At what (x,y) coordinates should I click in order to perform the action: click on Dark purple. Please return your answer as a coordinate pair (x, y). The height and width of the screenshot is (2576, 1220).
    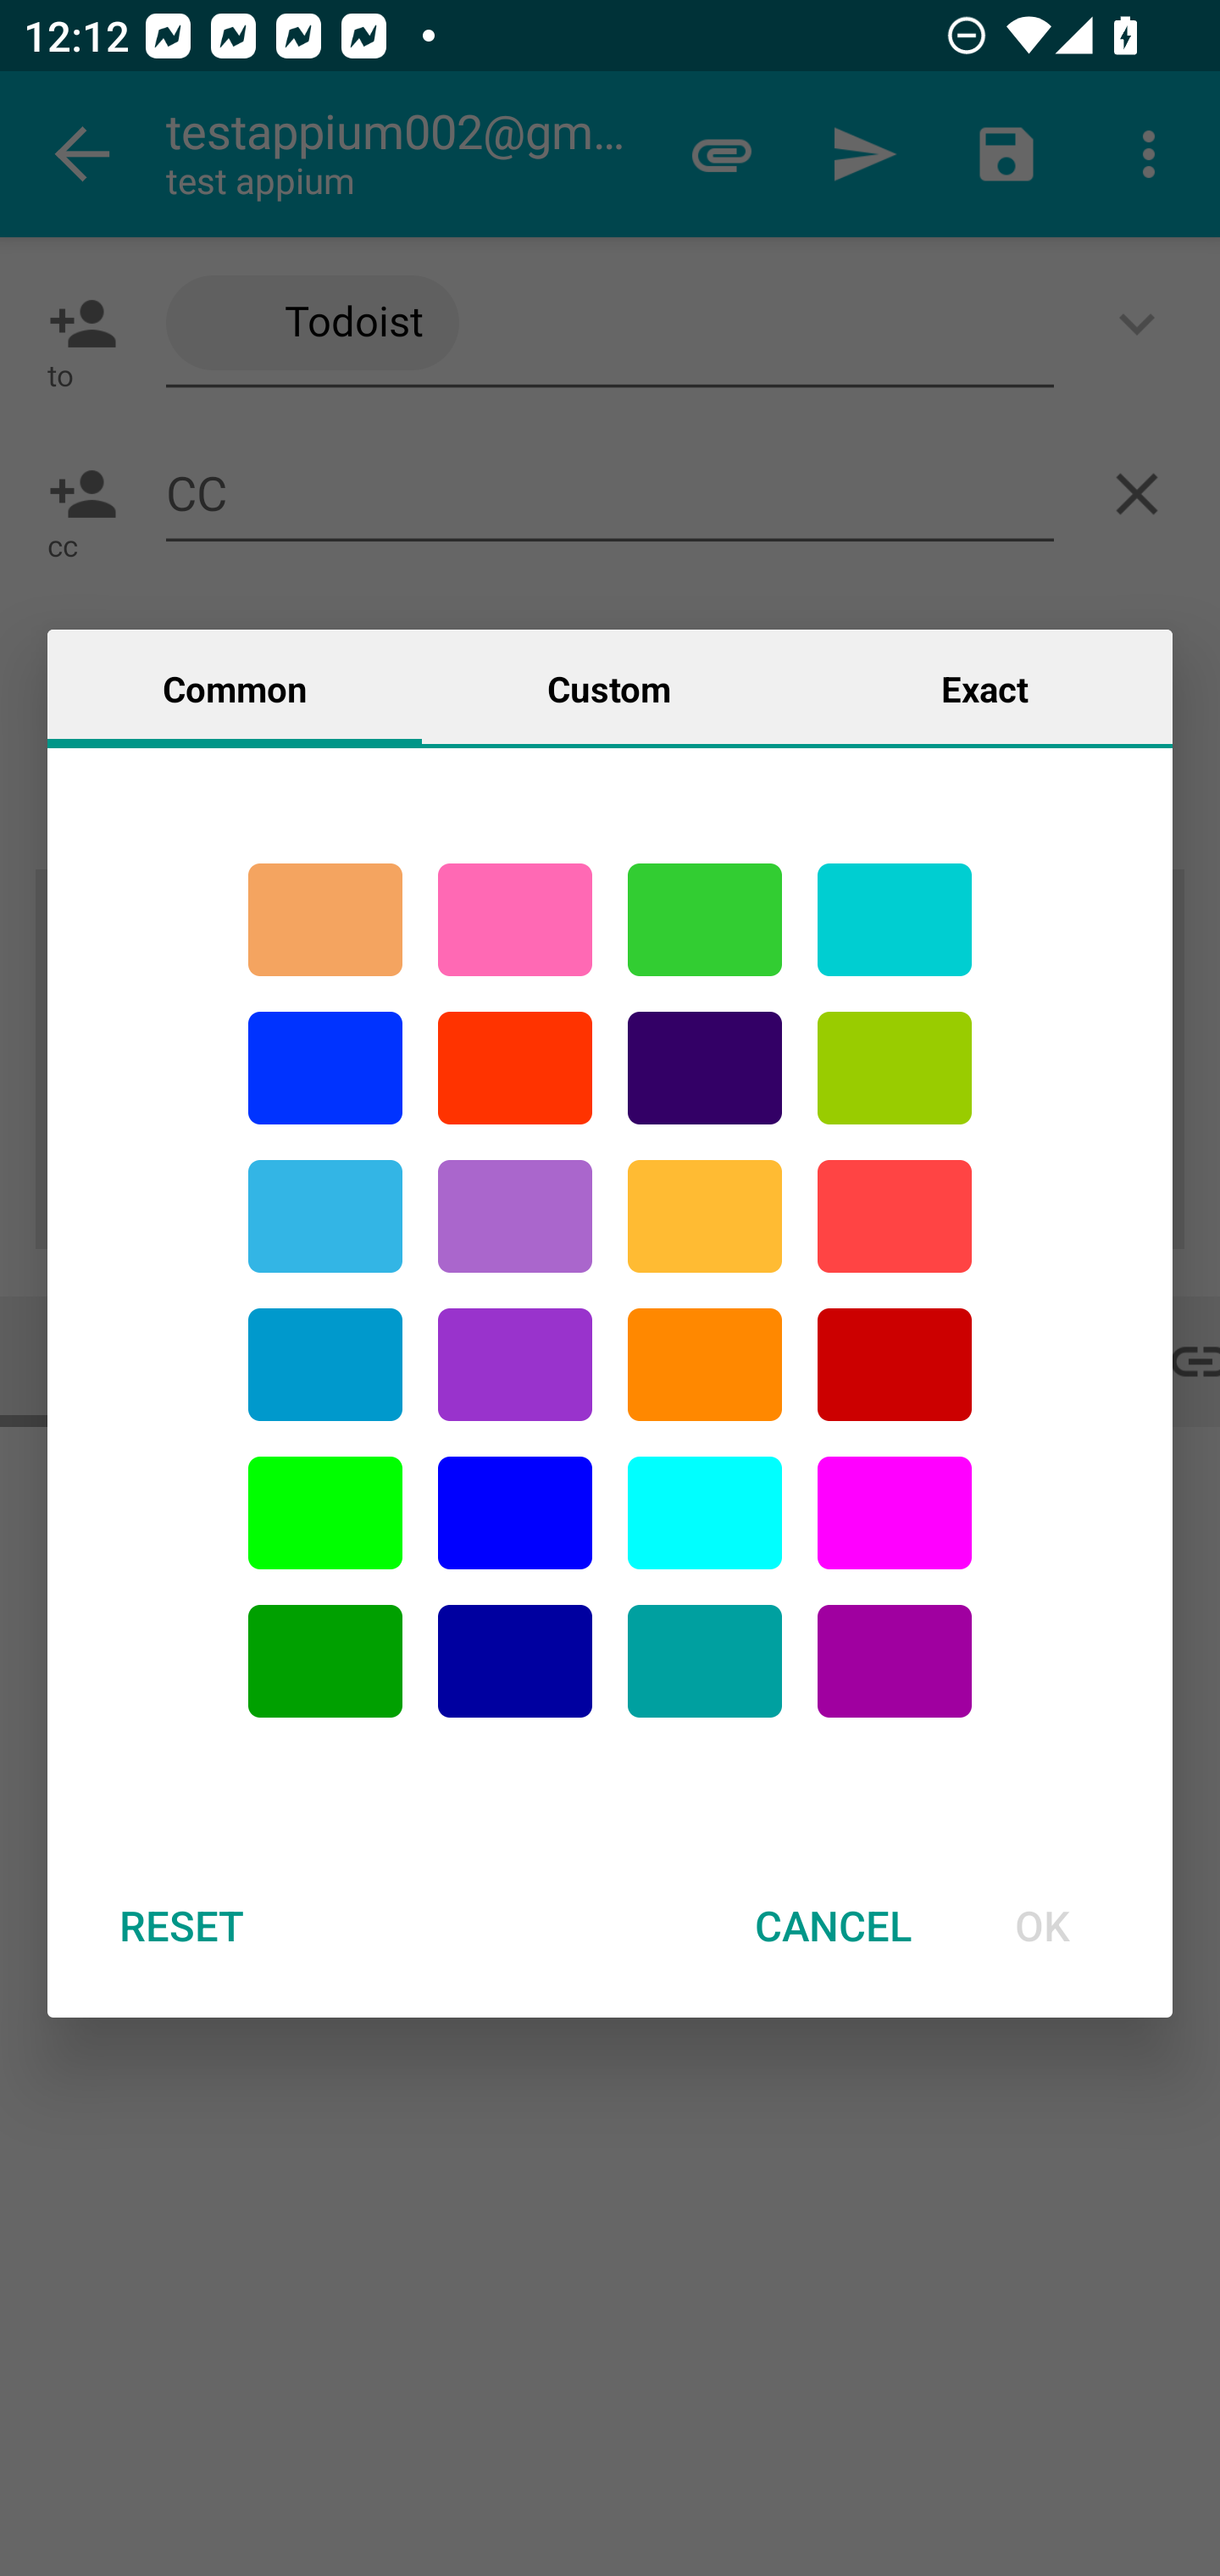
    Looking at the image, I should click on (705, 1068).